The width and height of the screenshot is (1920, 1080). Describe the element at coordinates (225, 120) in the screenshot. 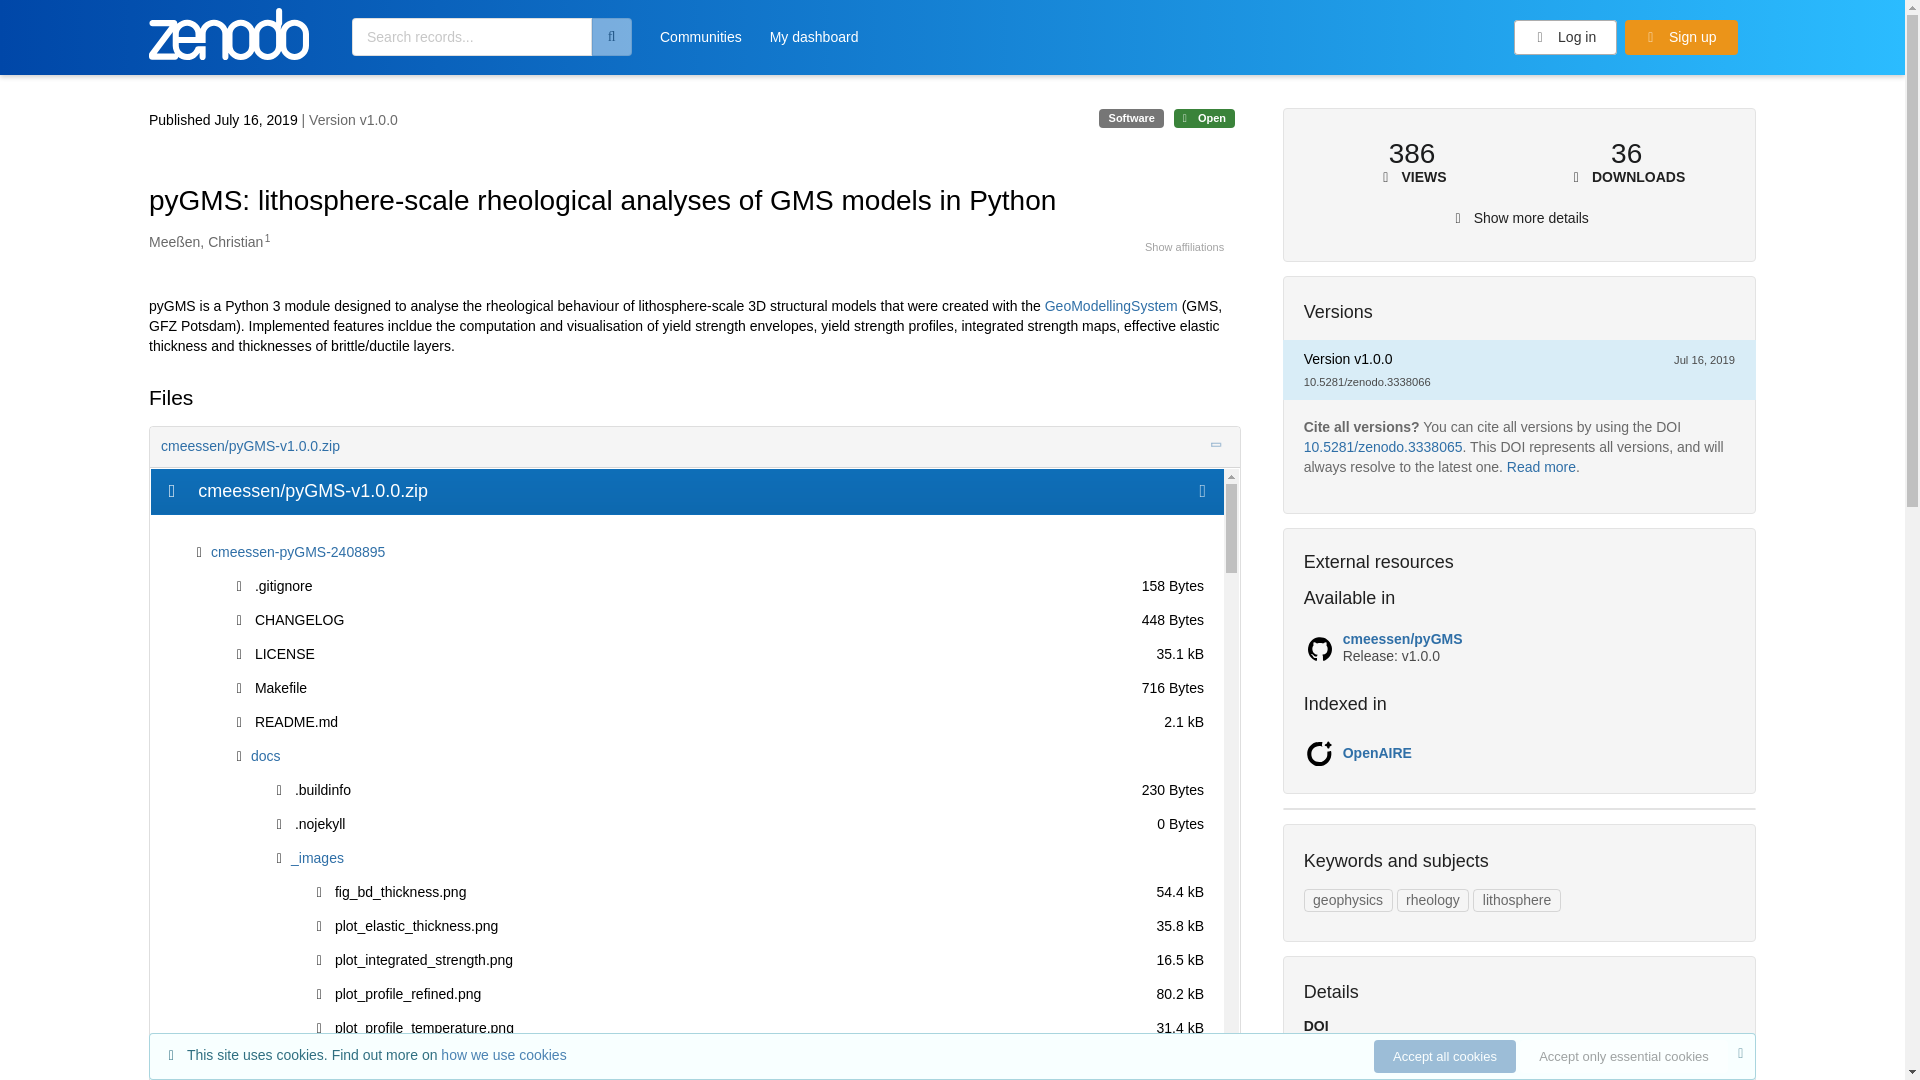

I see `Publication date` at that location.